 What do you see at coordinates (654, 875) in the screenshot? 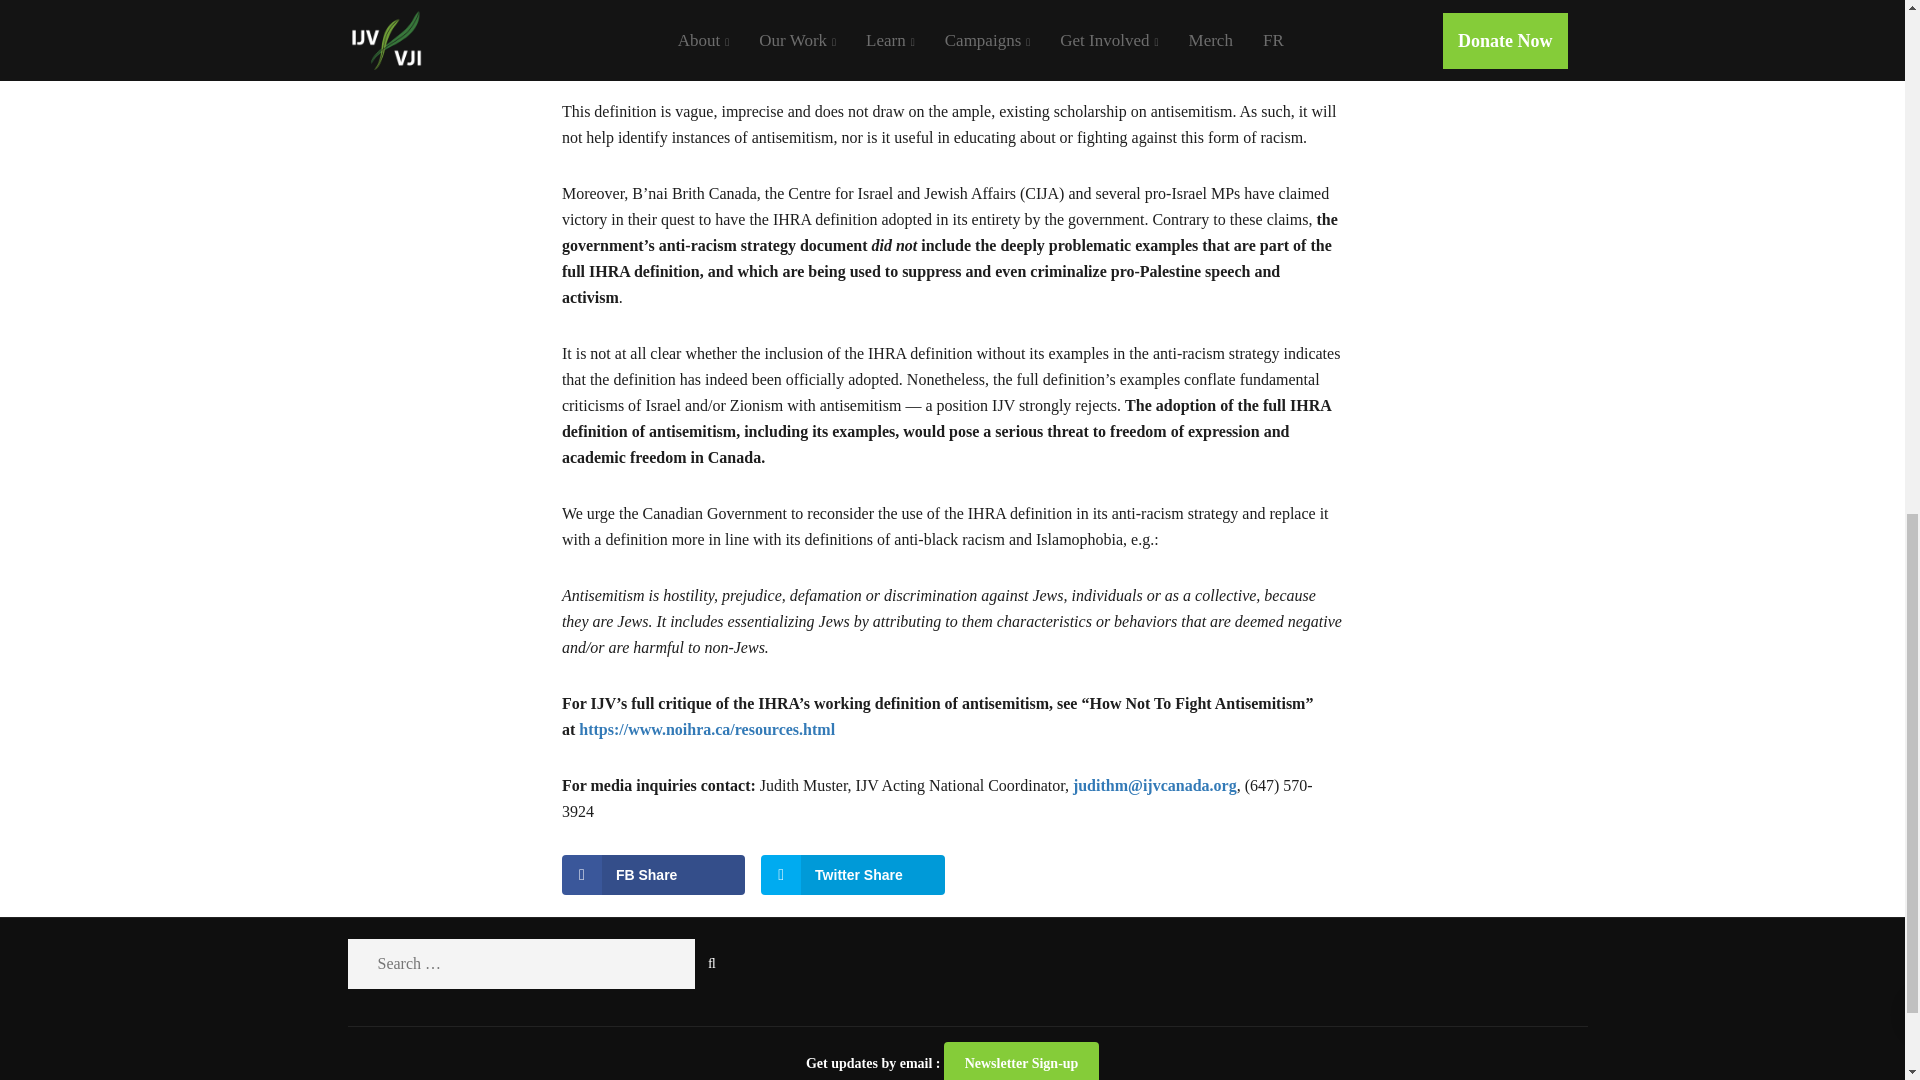
I see `FB Share` at bounding box center [654, 875].